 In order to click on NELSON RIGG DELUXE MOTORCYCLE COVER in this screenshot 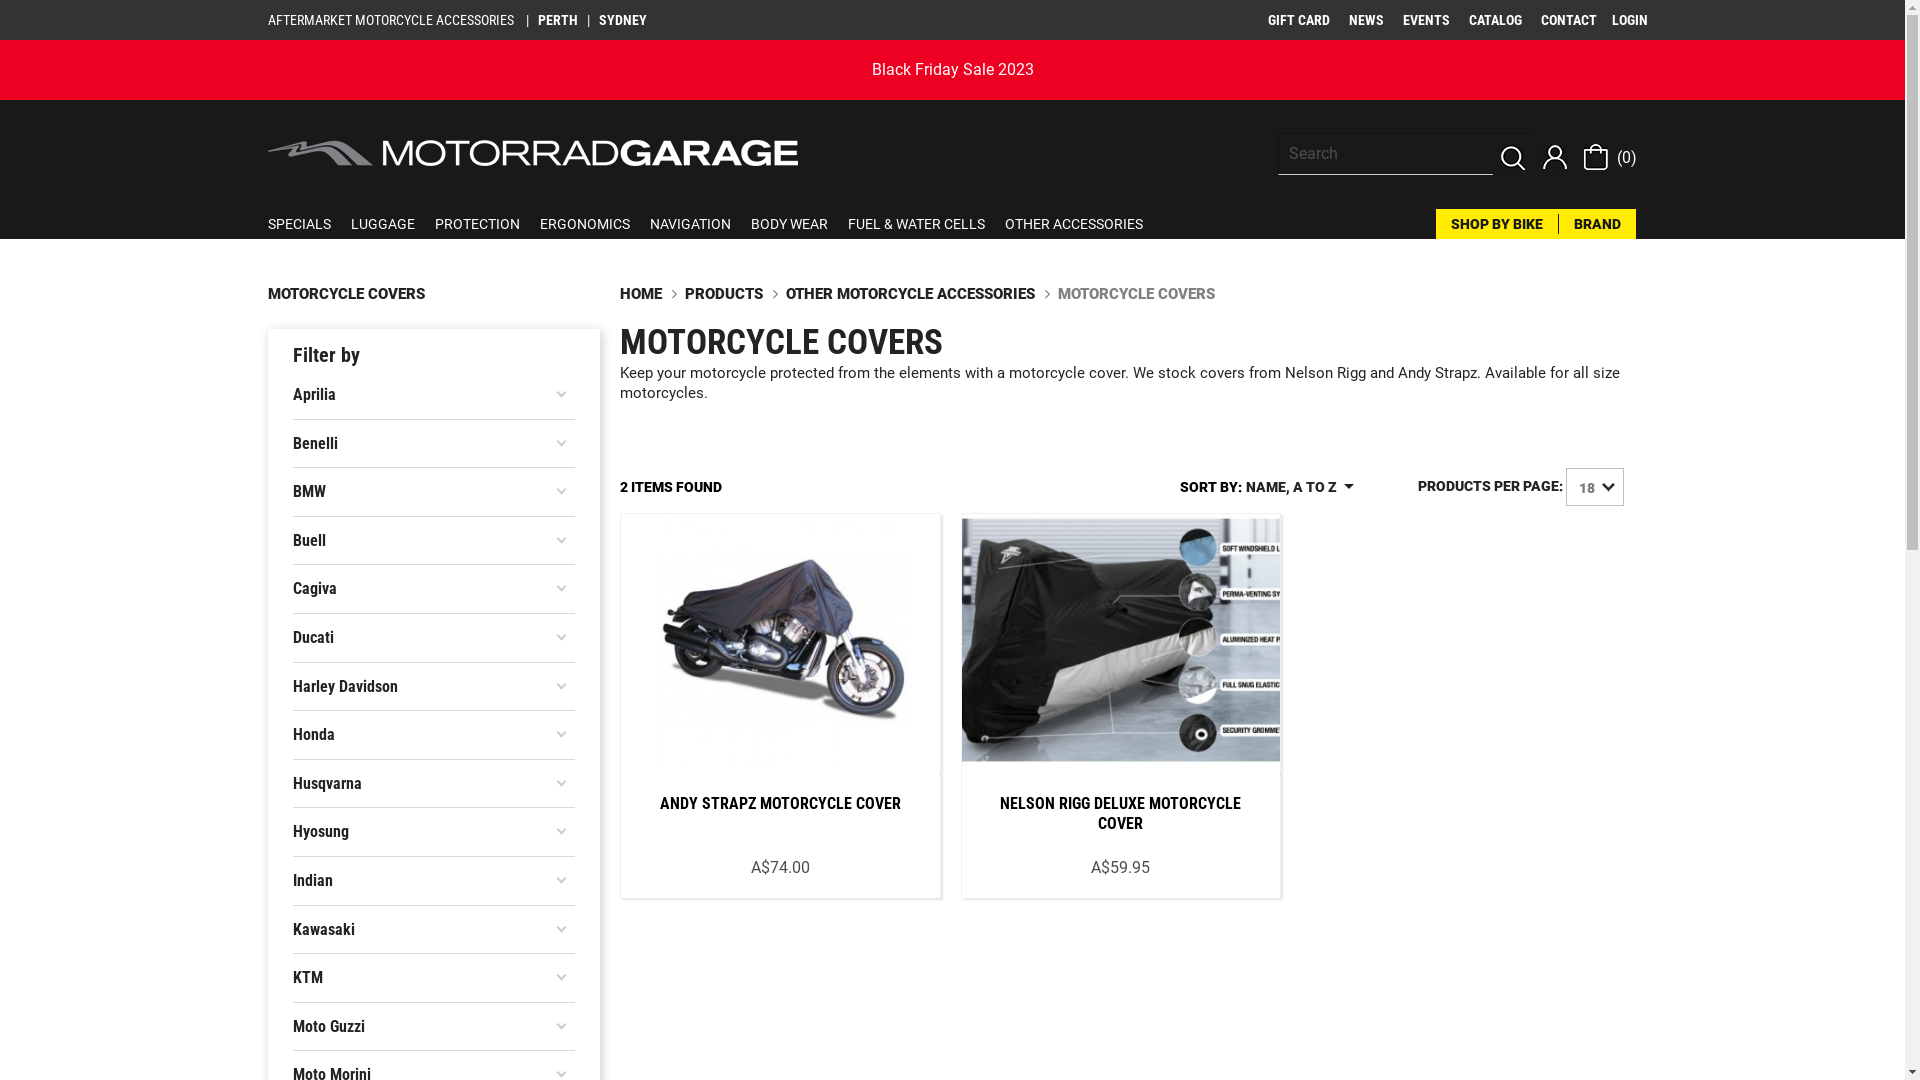, I will do `click(1120, 814)`.